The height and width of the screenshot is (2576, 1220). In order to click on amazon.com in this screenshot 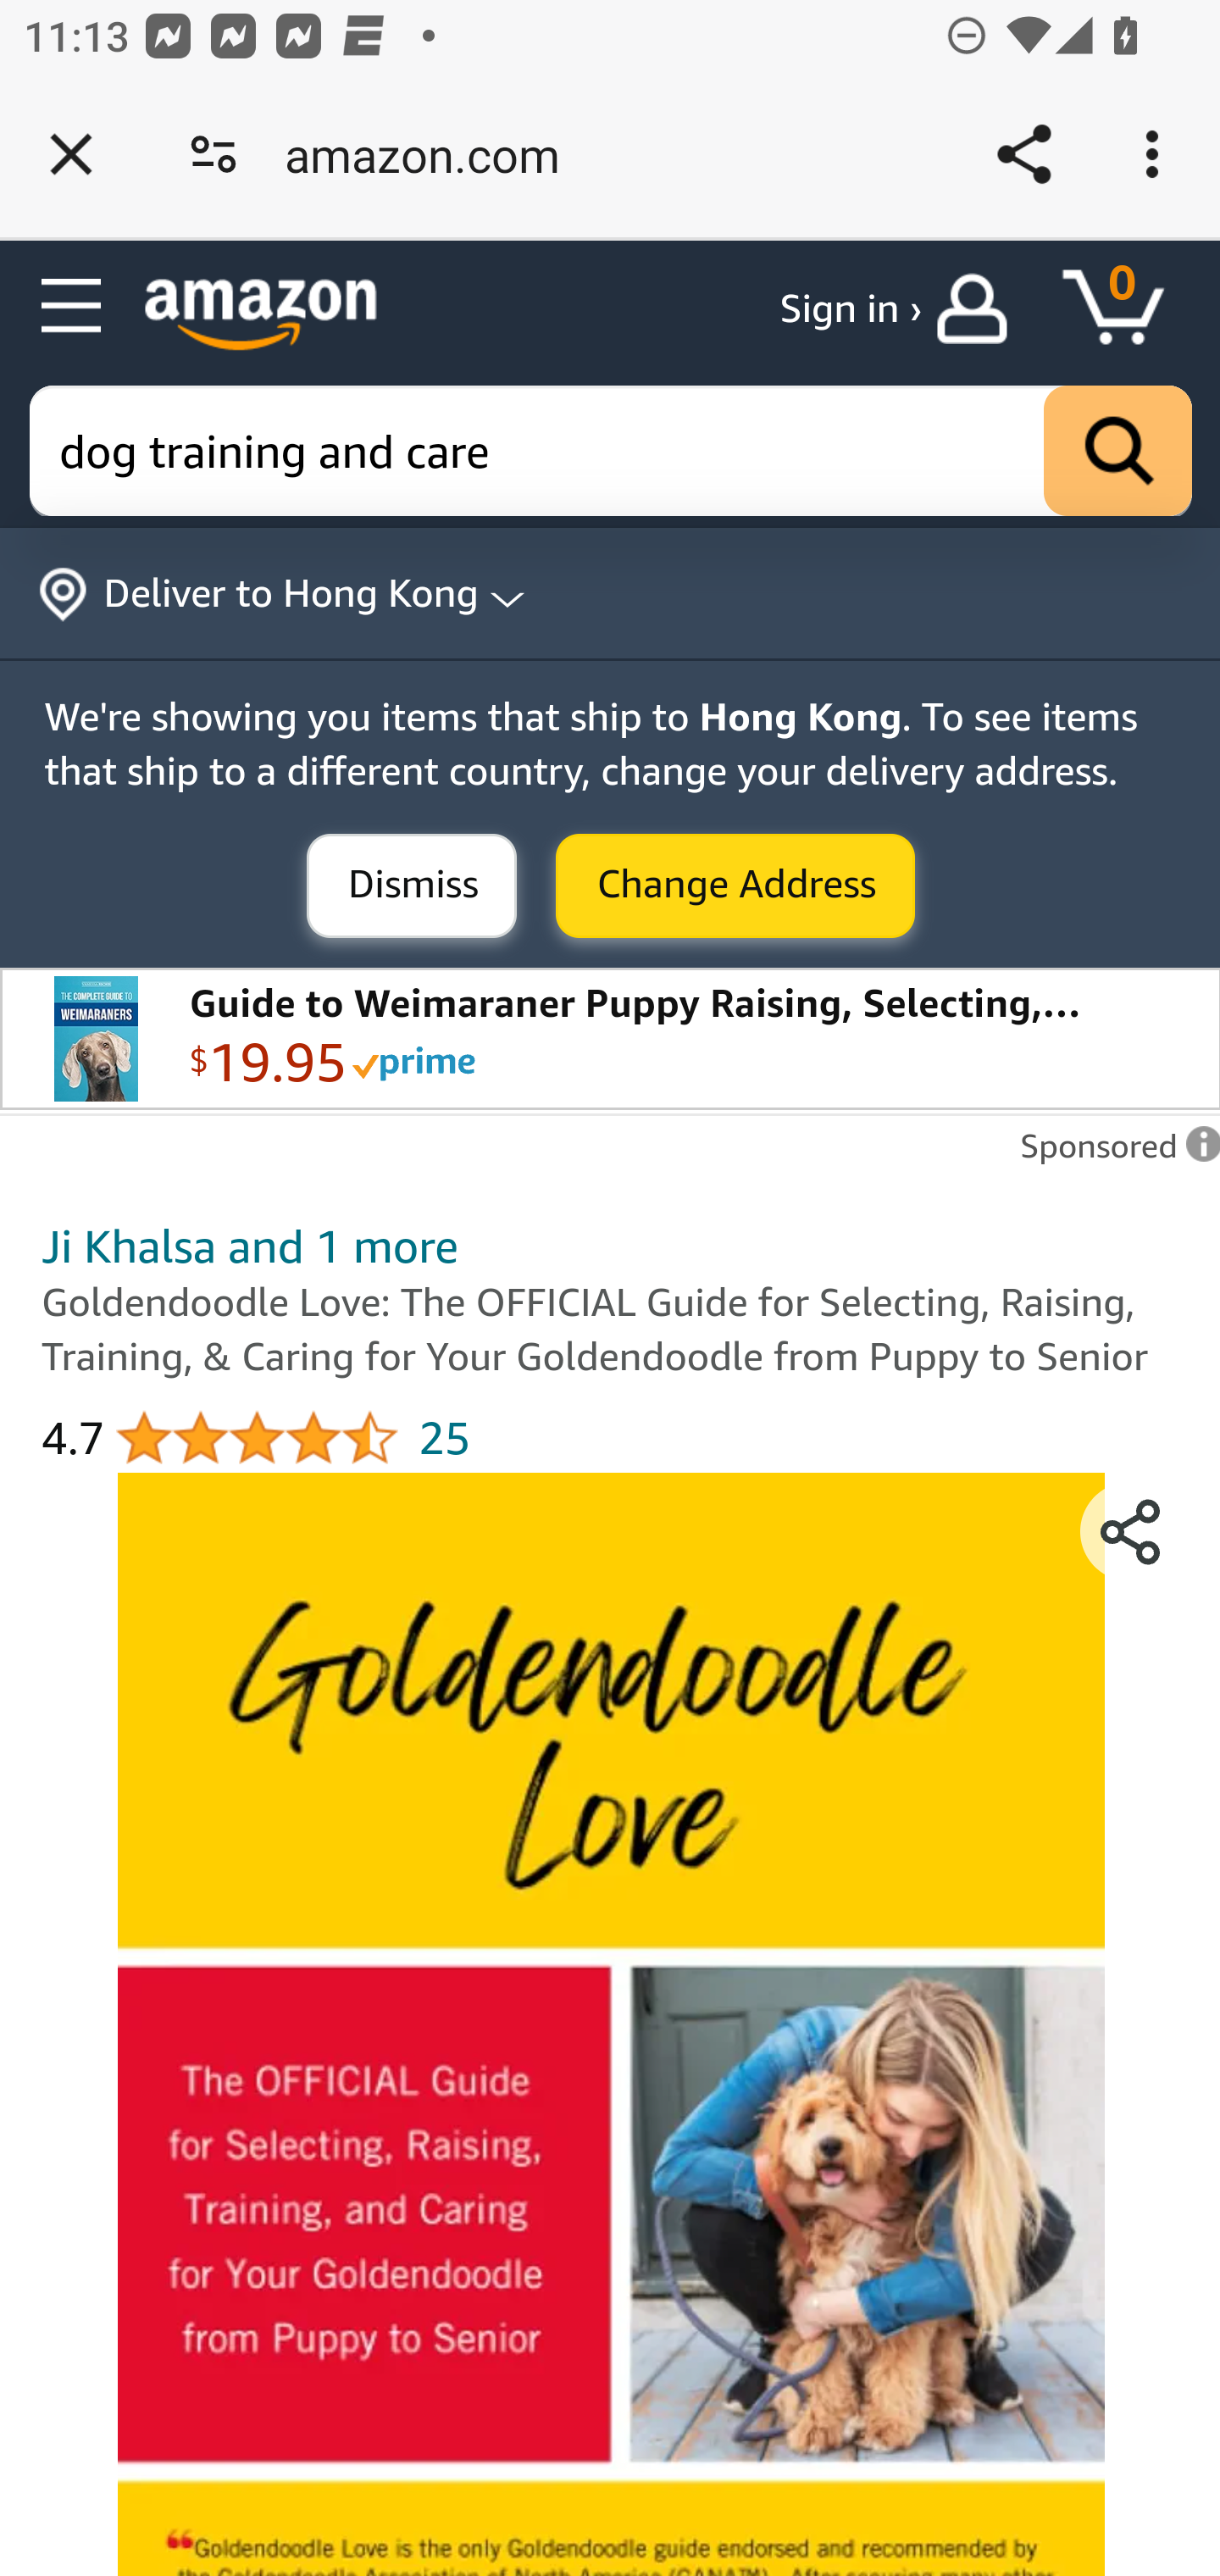, I will do `click(434, 154)`.